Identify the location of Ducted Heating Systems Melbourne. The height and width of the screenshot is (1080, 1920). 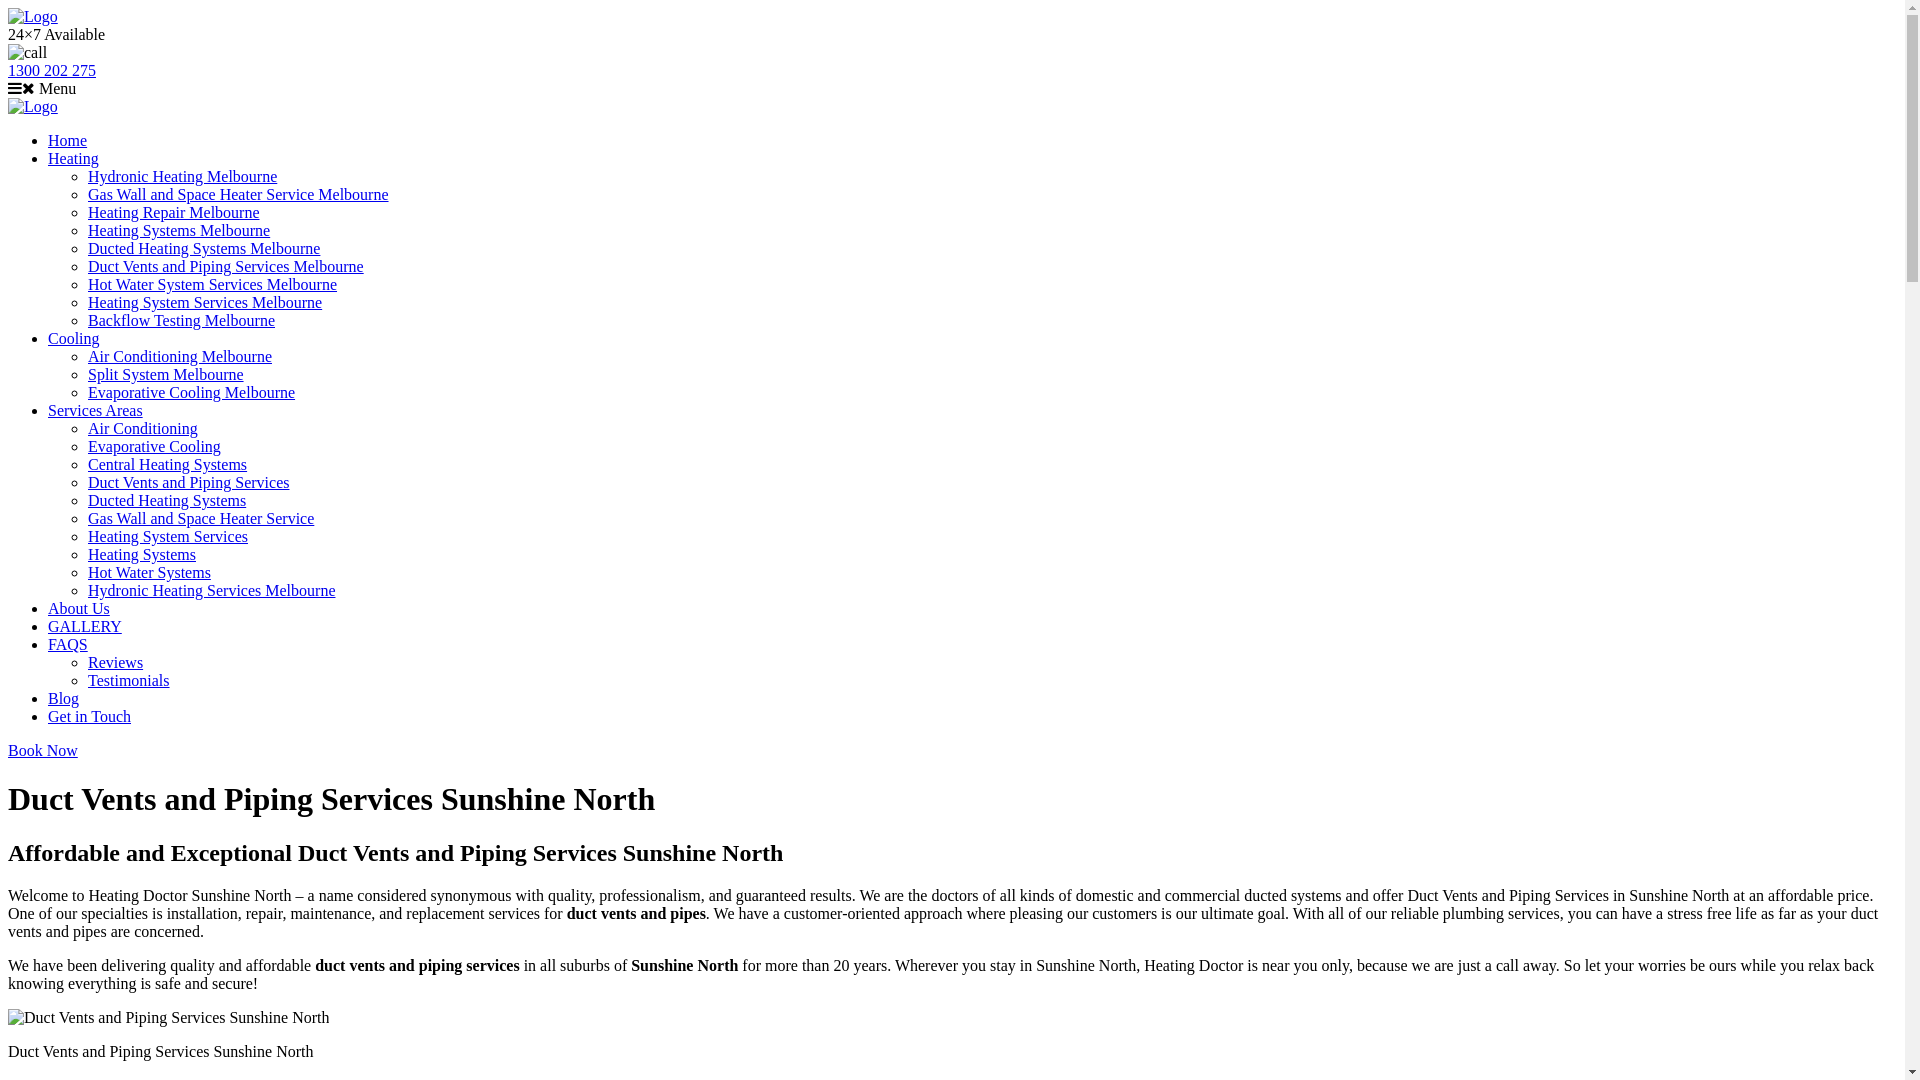
(204, 248).